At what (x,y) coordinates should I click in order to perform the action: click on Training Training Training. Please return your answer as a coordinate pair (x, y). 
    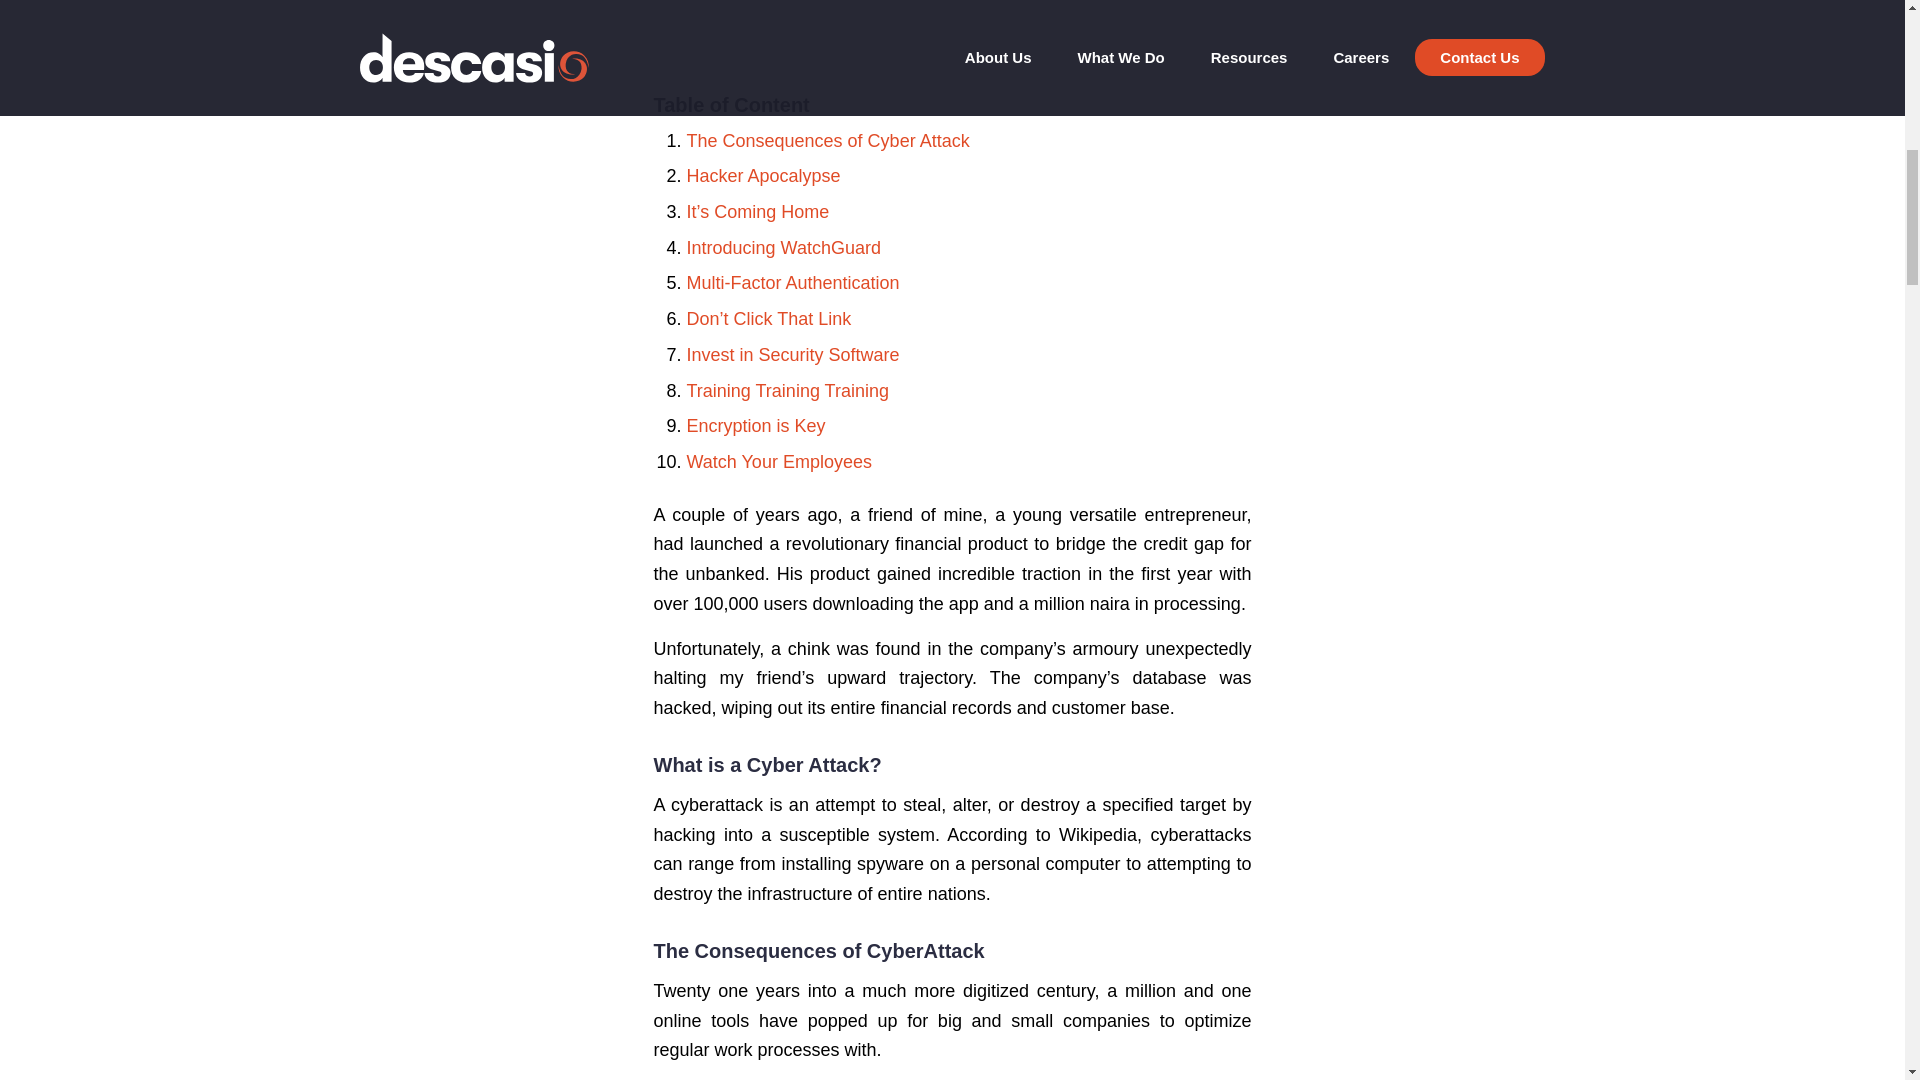
    Looking at the image, I should click on (786, 390).